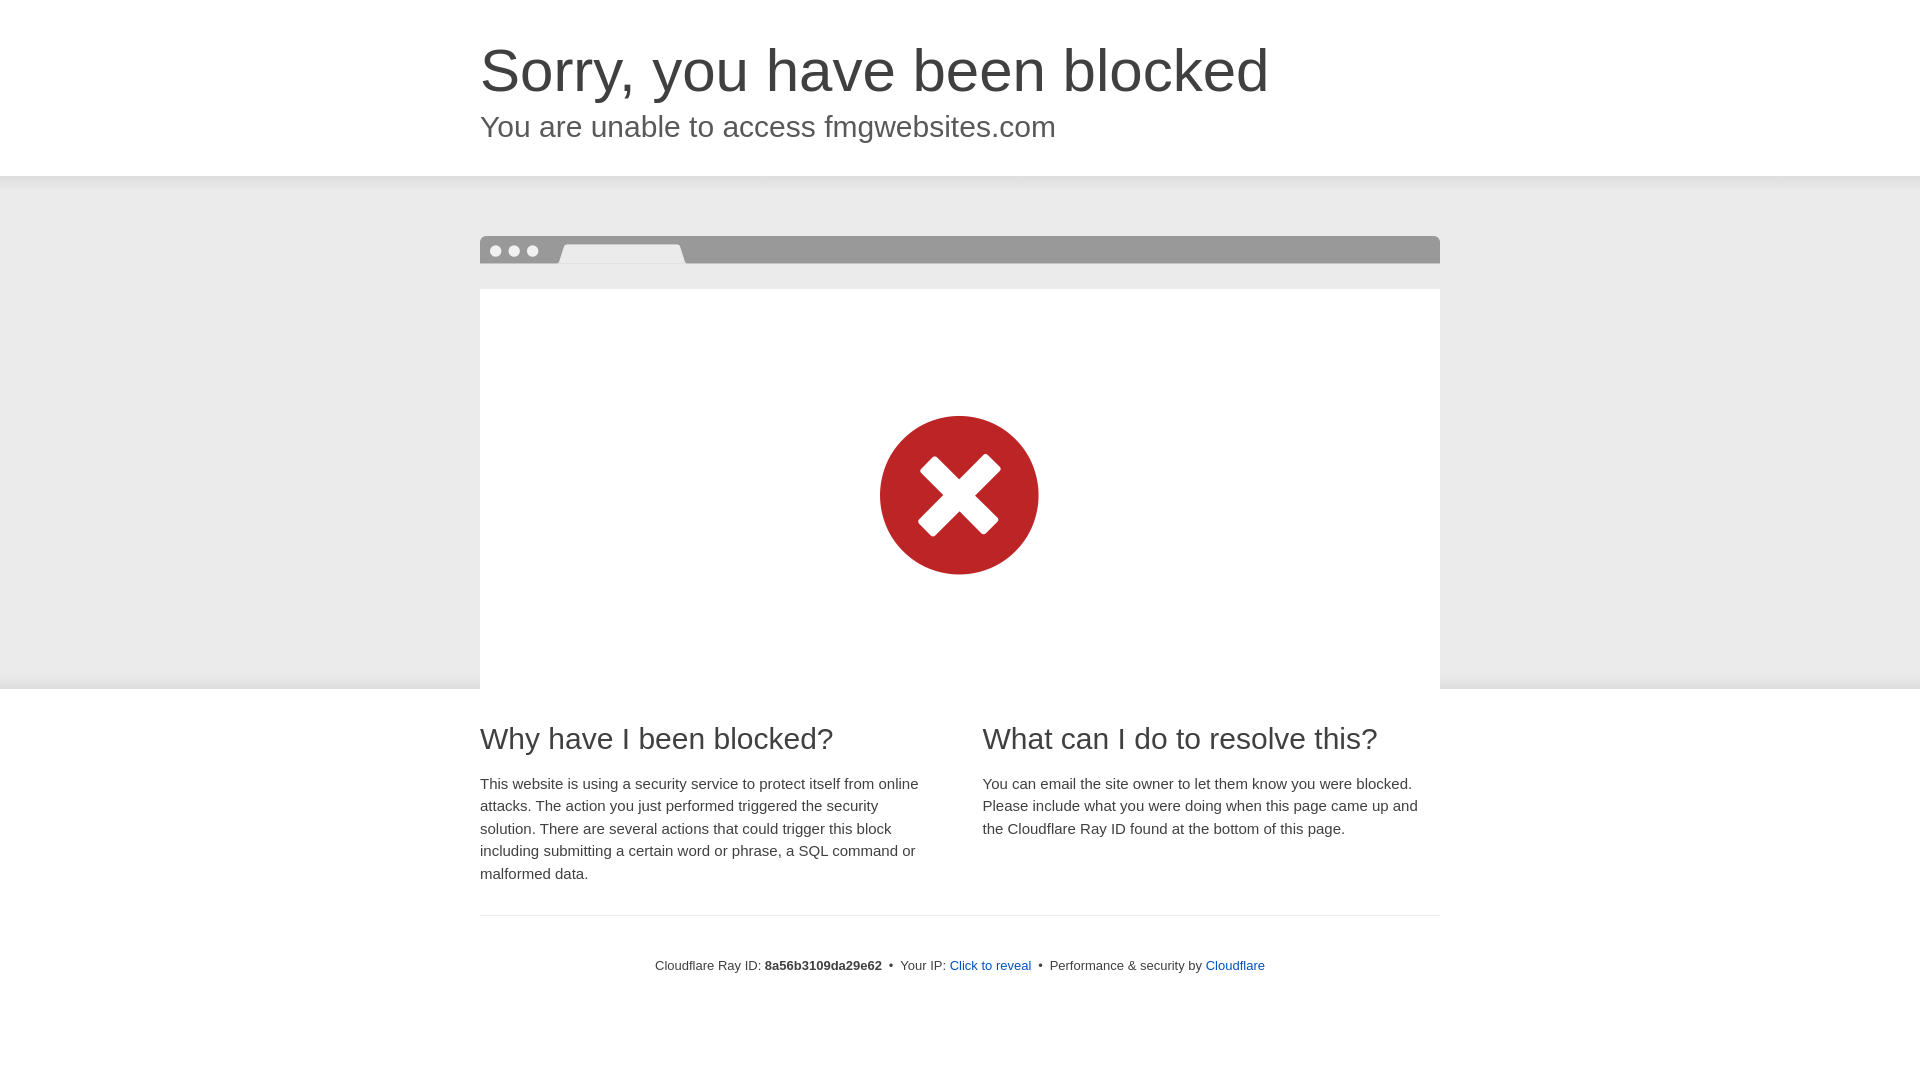 This screenshot has width=1920, height=1080. I want to click on Cloudflare, so click(1235, 965).